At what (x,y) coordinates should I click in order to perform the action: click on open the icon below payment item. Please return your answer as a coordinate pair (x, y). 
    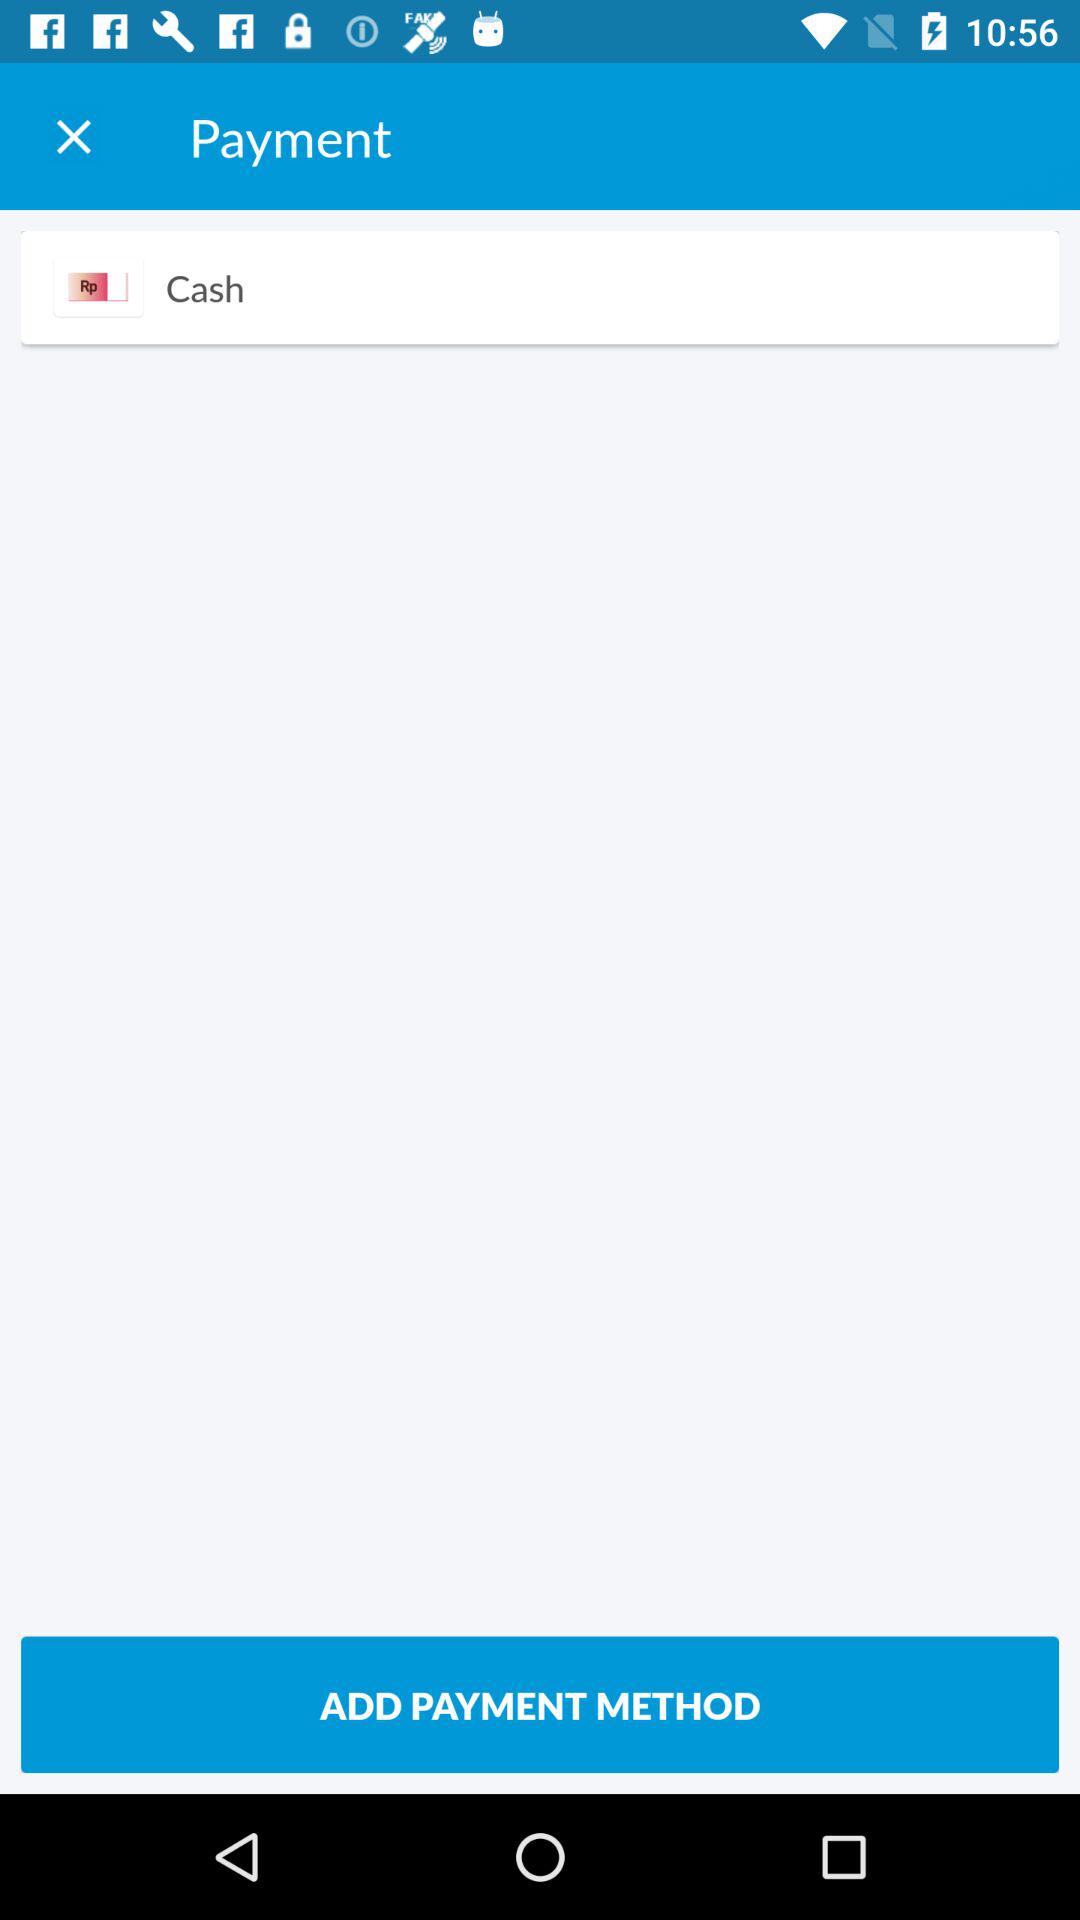
    Looking at the image, I should click on (204, 287).